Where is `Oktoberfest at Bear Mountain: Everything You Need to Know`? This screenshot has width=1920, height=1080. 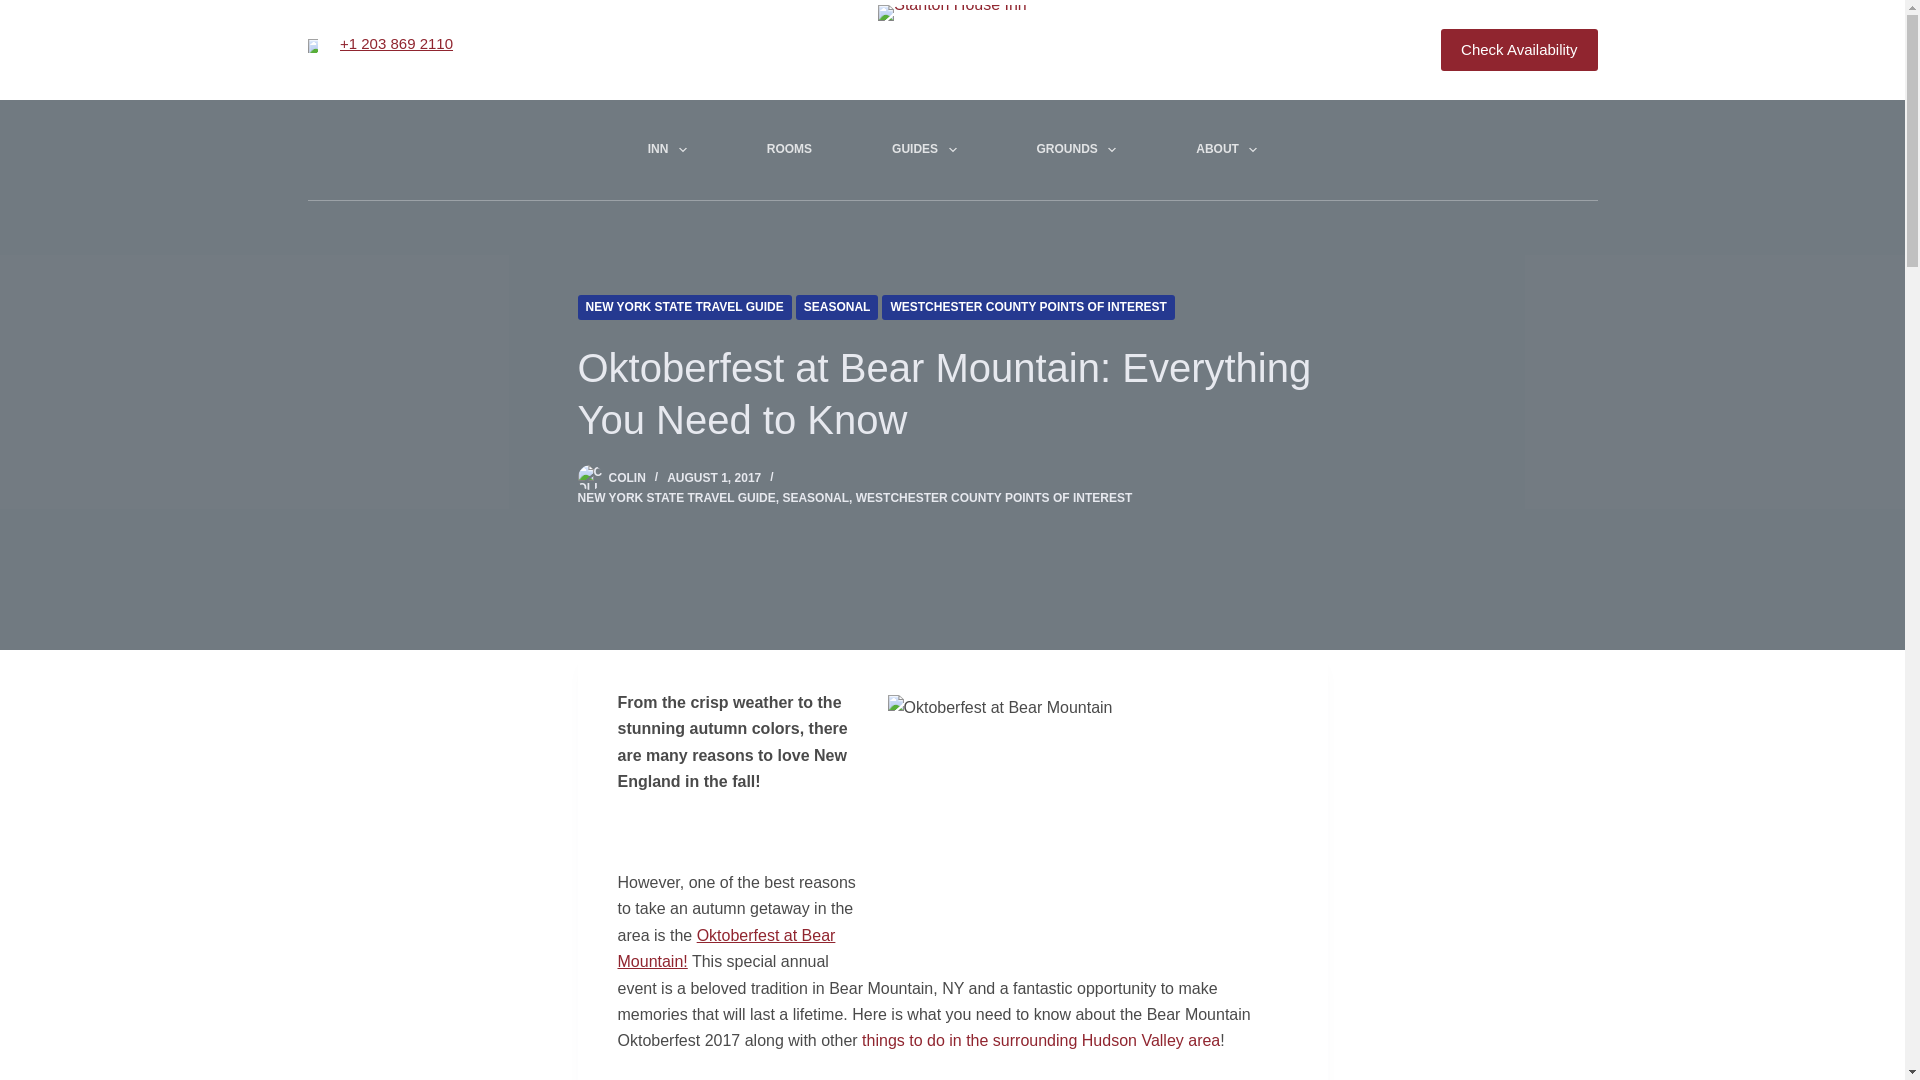
Oktoberfest at Bear Mountain: Everything You Need to Know is located at coordinates (952, 394).